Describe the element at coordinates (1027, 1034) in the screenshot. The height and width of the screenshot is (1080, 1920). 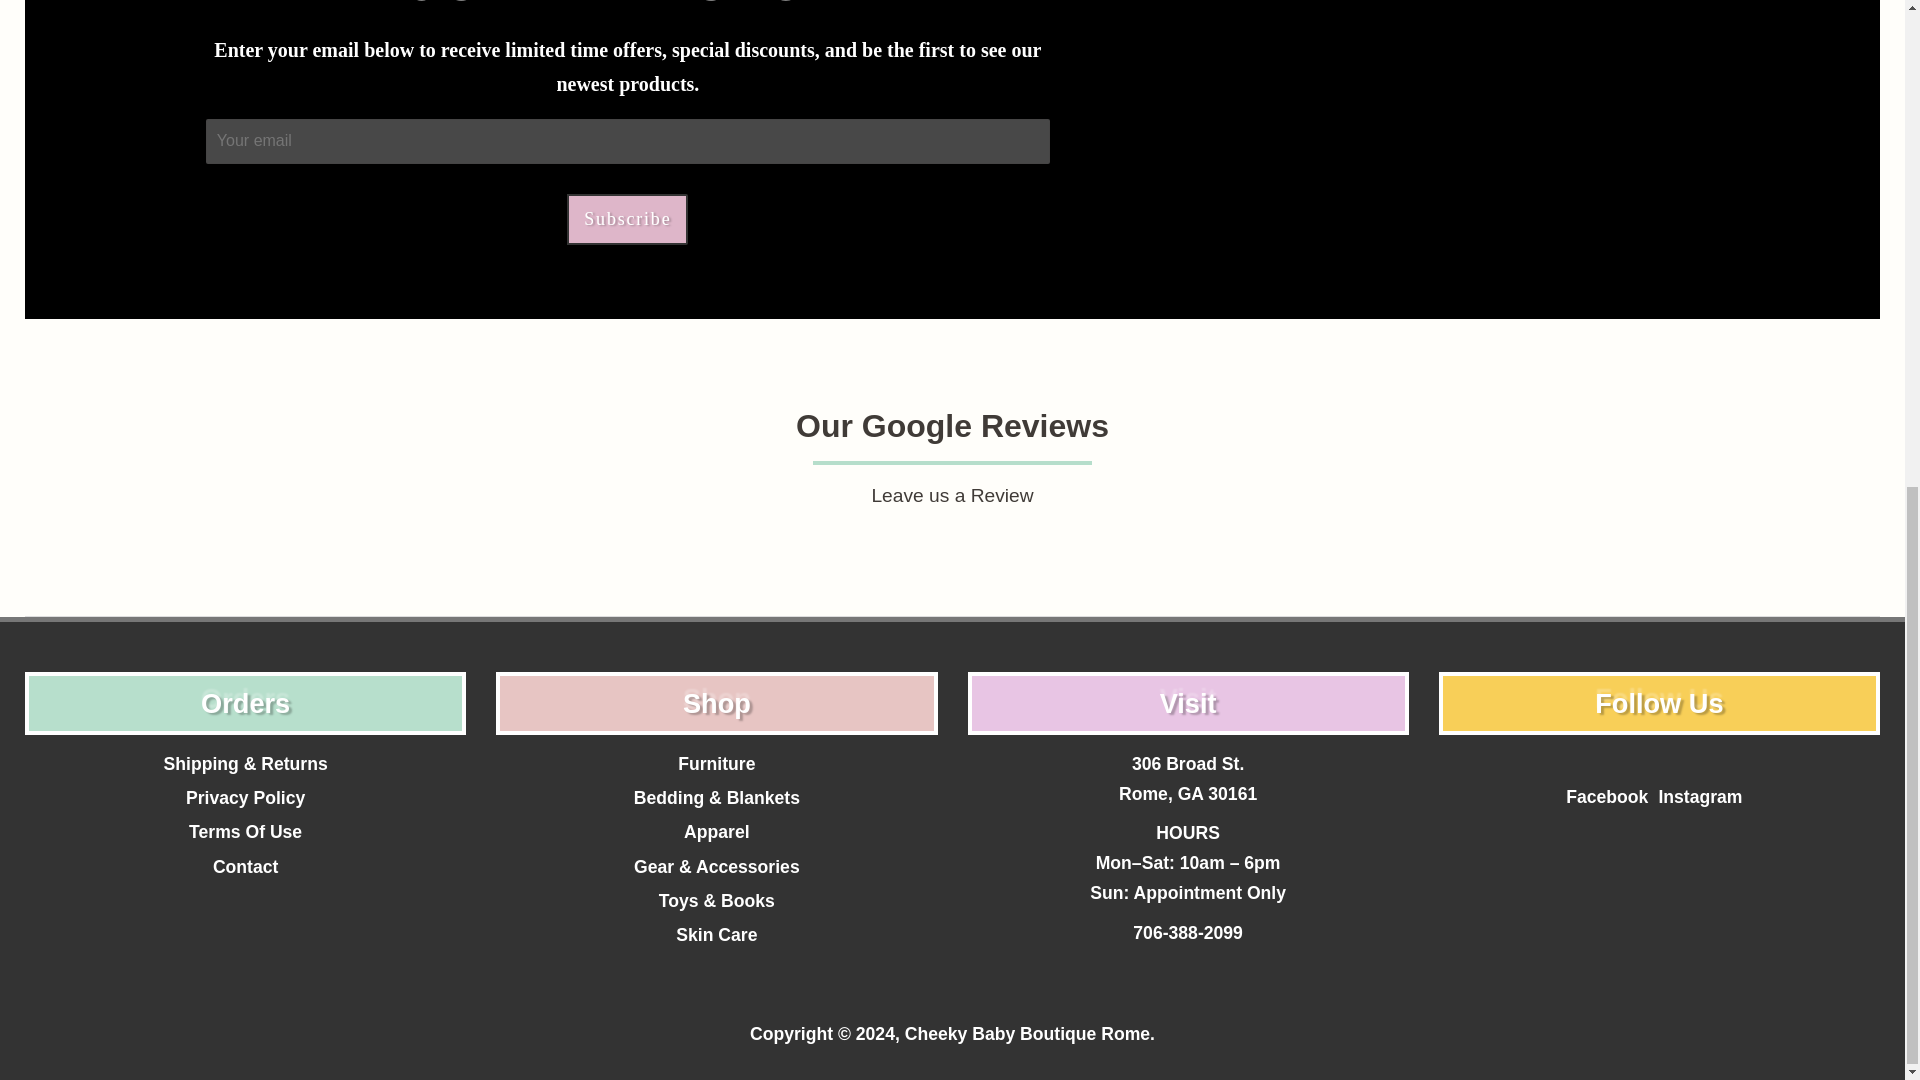
I see `Cheeky Baby Boutique Rome` at that location.